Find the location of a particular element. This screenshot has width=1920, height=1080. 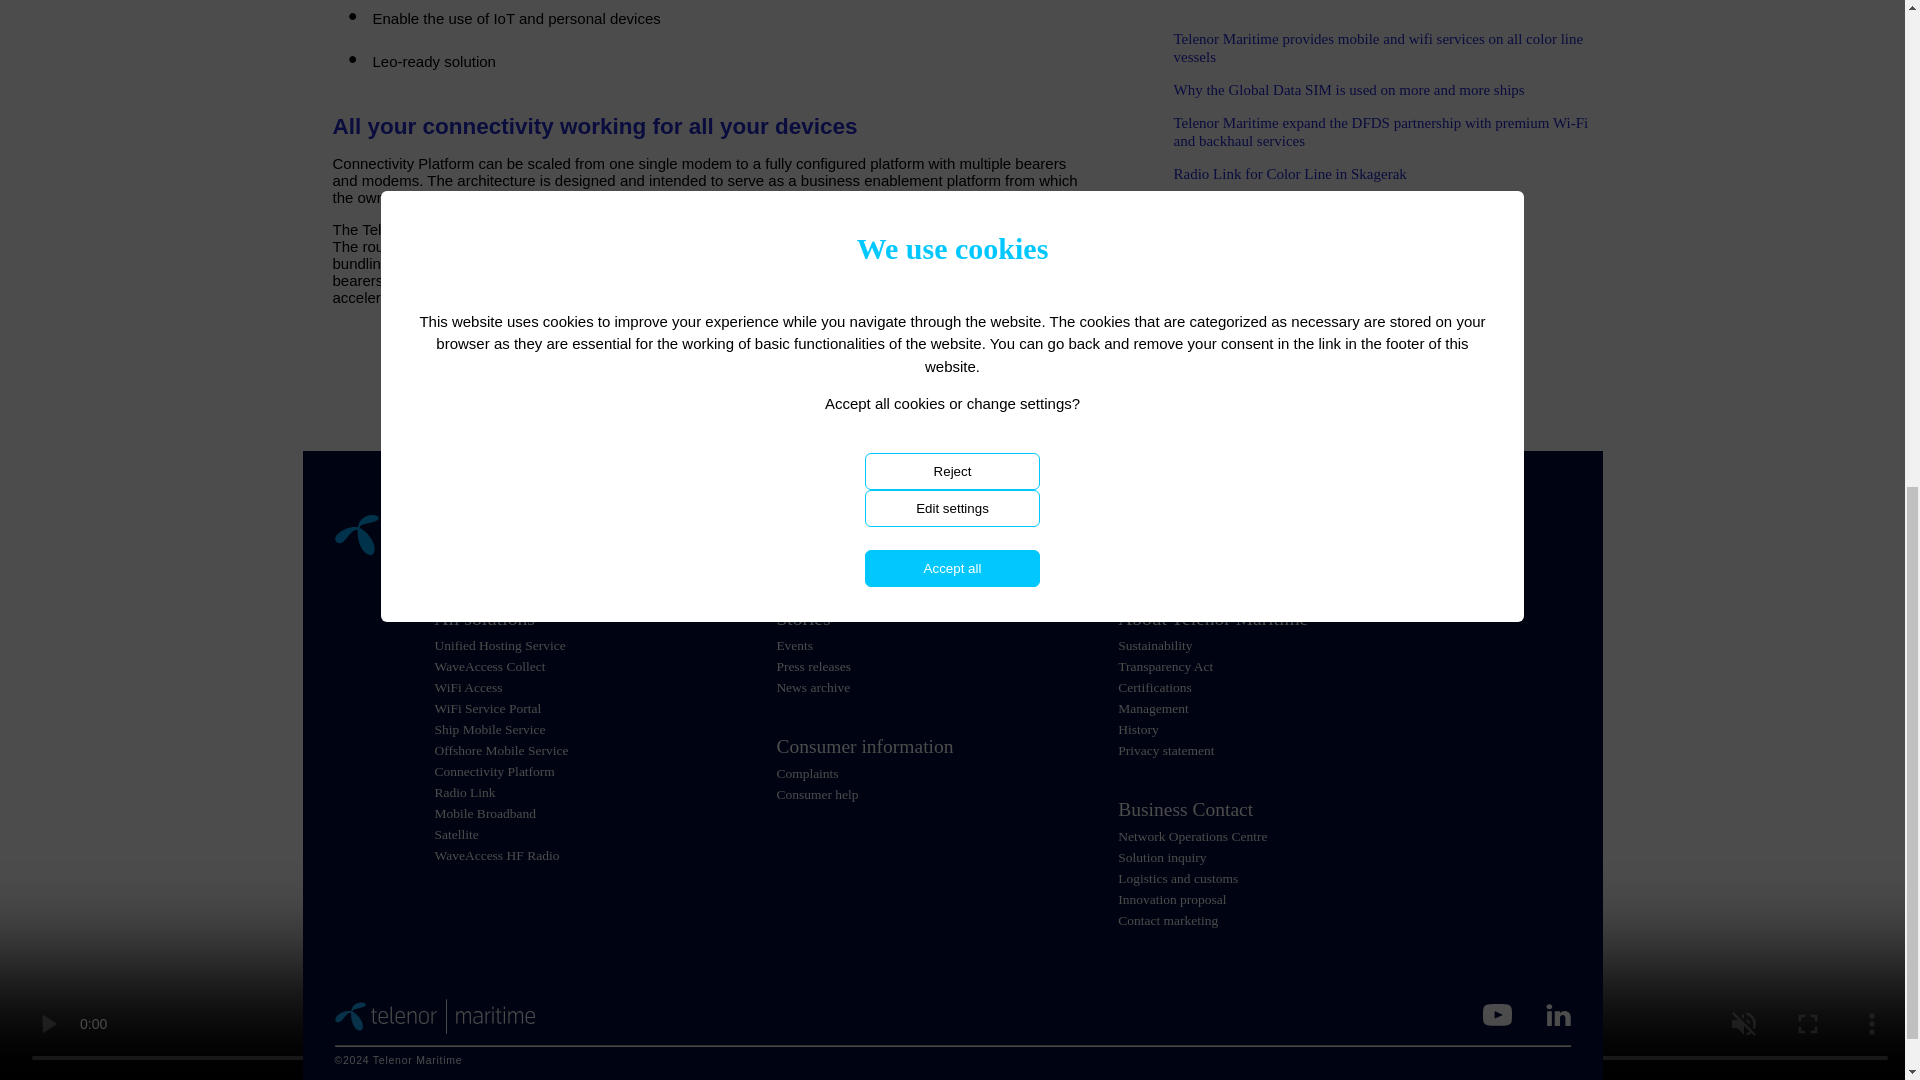

WiFi Access is located at coordinates (467, 688).